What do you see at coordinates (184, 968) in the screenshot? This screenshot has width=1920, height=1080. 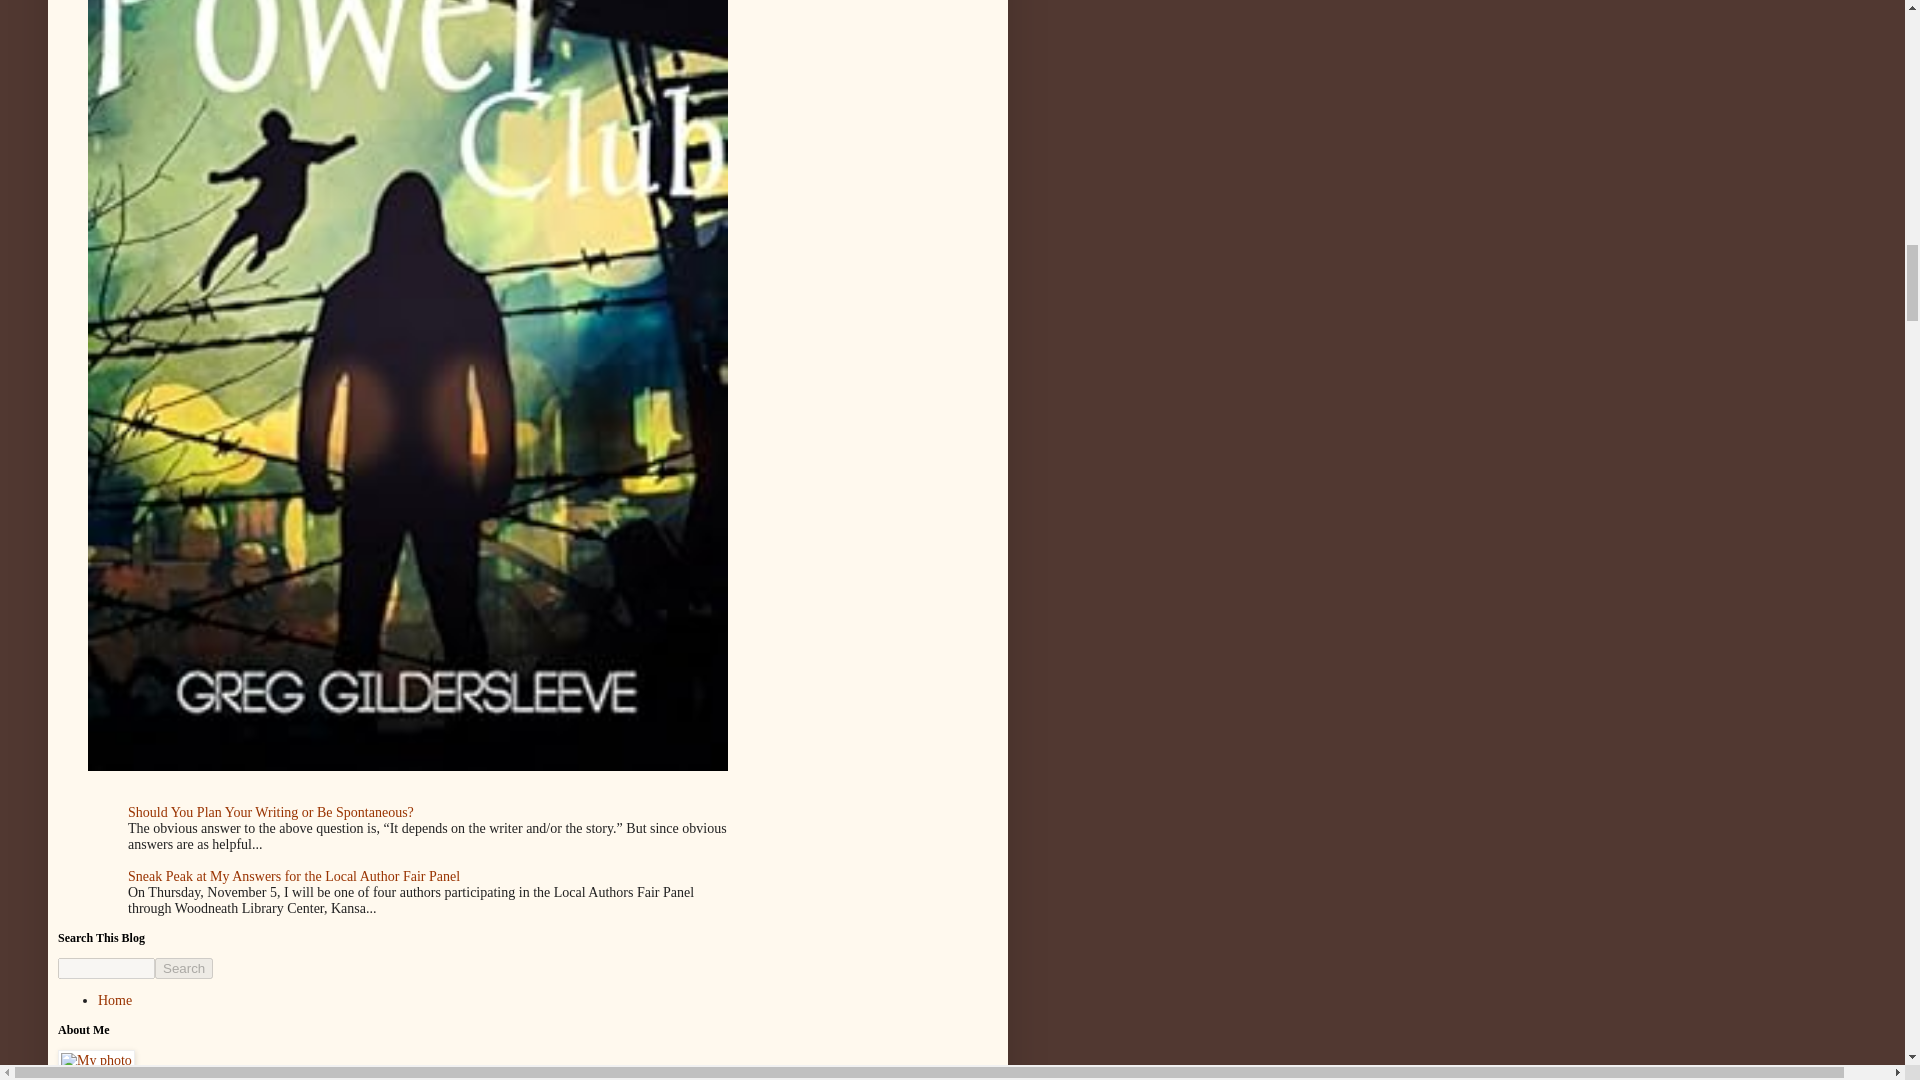 I see `Search` at bounding box center [184, 968].